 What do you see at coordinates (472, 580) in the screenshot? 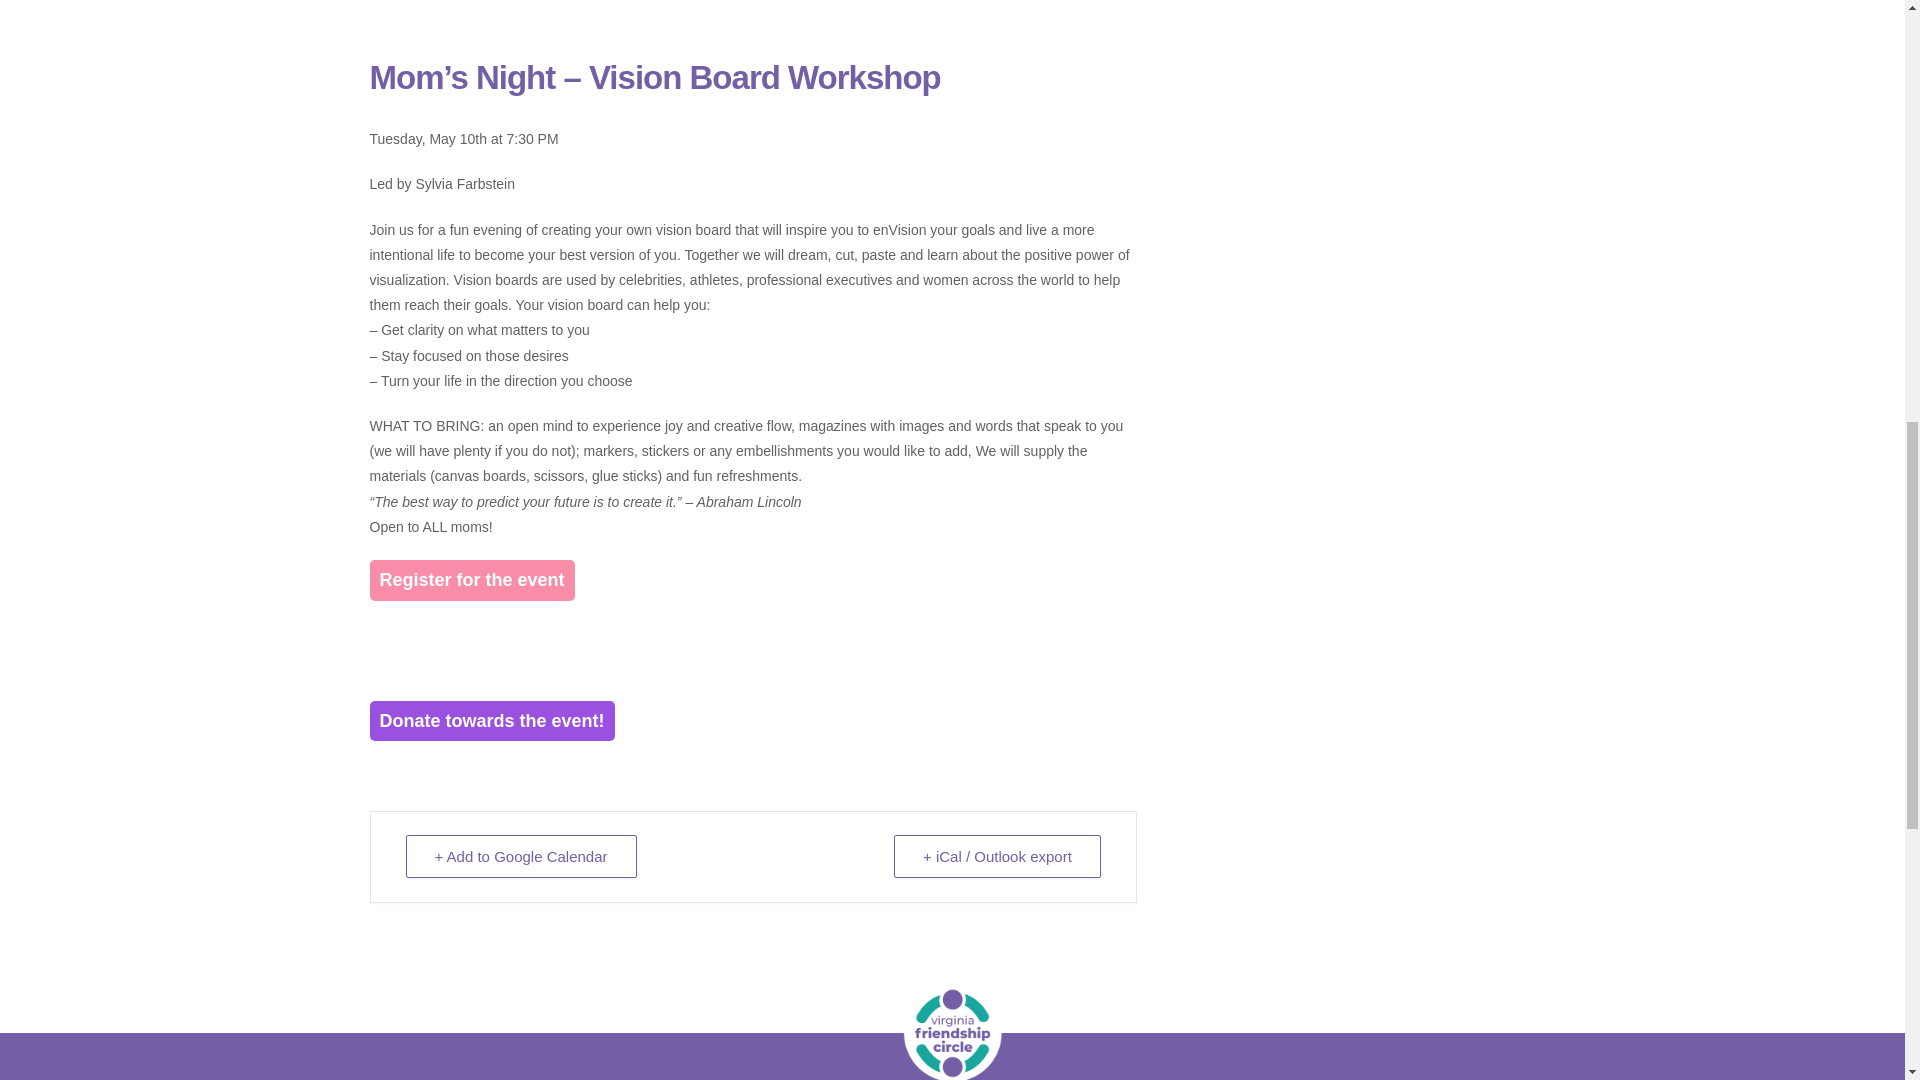
I see `Register for the event` at bounding box center [472, 580].